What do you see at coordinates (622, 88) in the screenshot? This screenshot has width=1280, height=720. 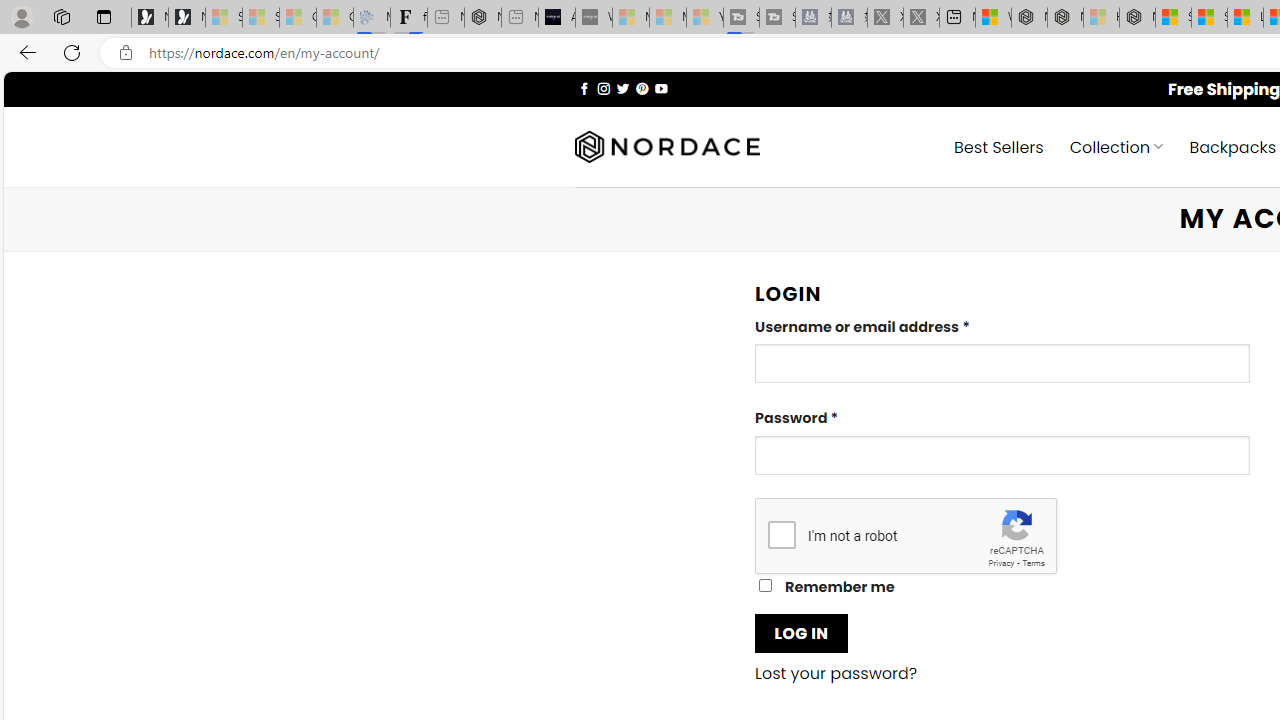 I see `Follow on Twitter` at bounding box center [622, 88].